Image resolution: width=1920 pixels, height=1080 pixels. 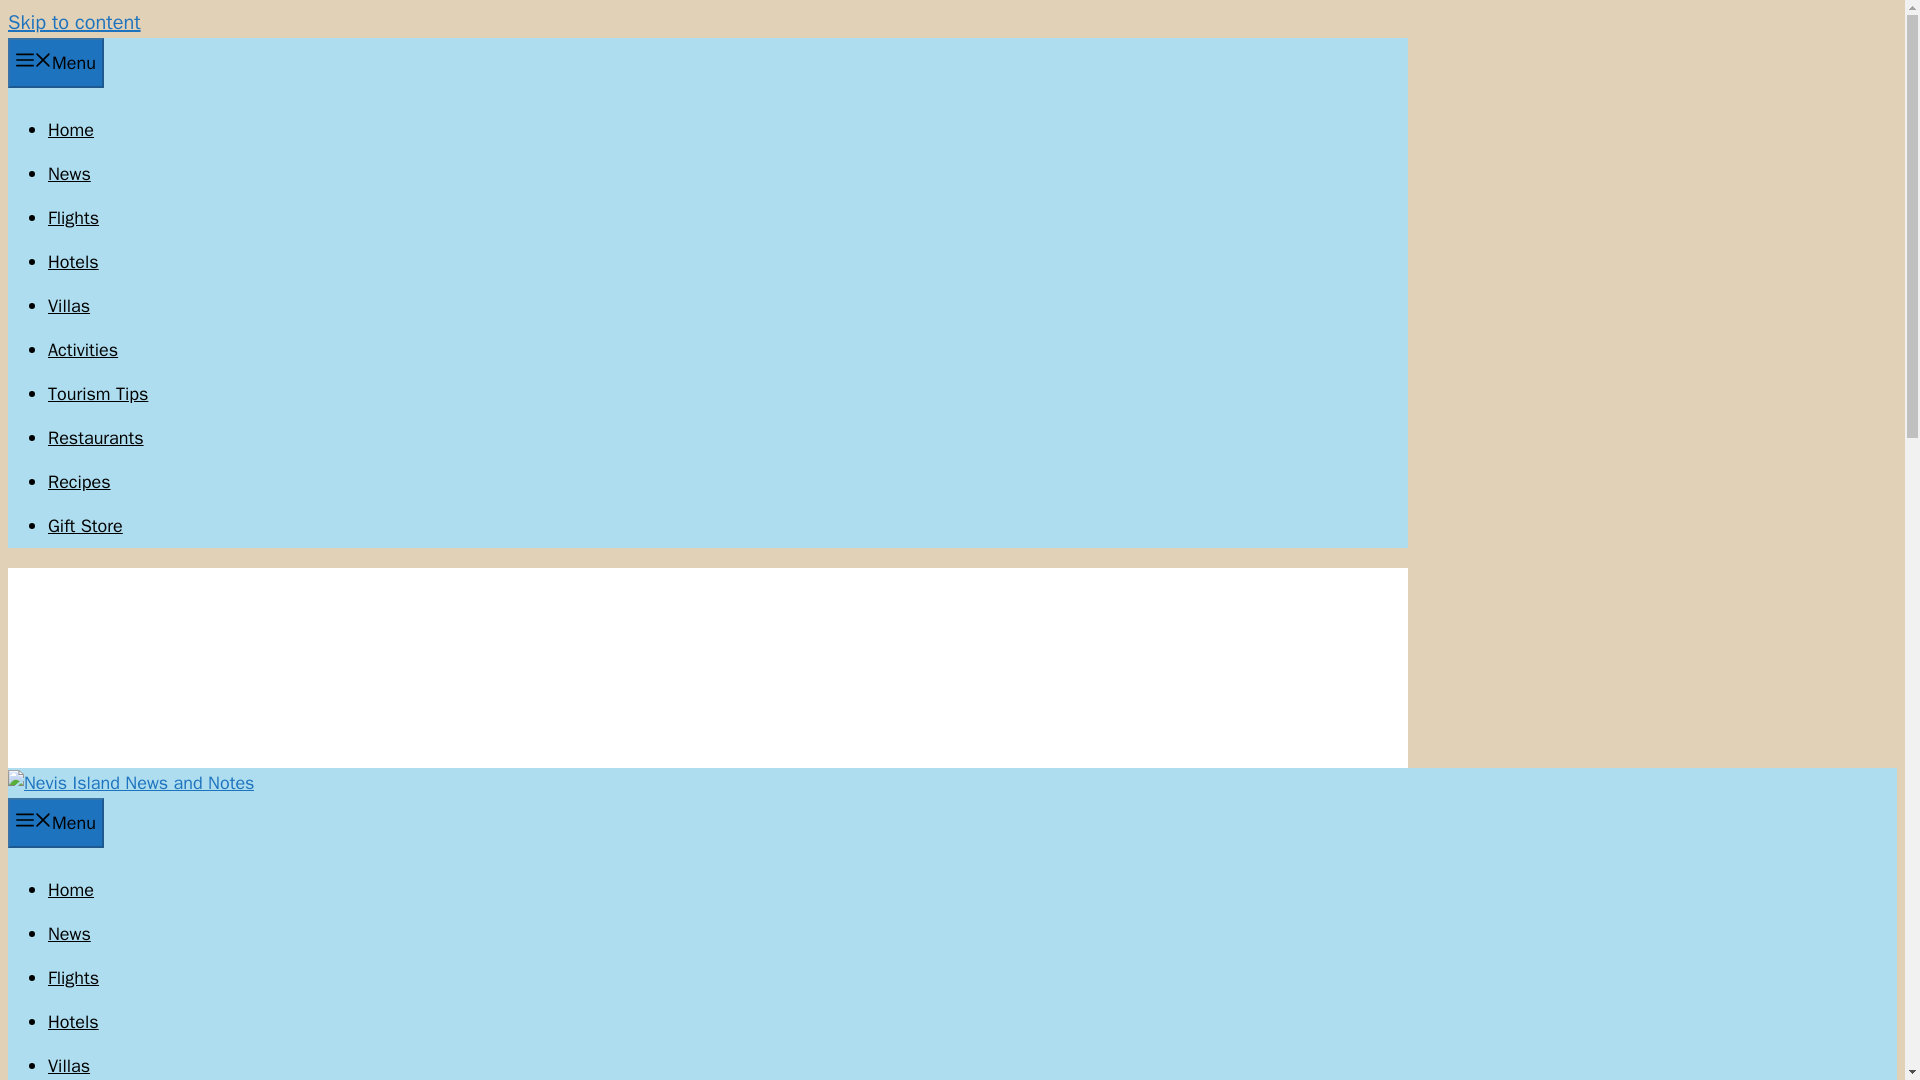 I want to click on Recipes, so click(x=80, y=481).